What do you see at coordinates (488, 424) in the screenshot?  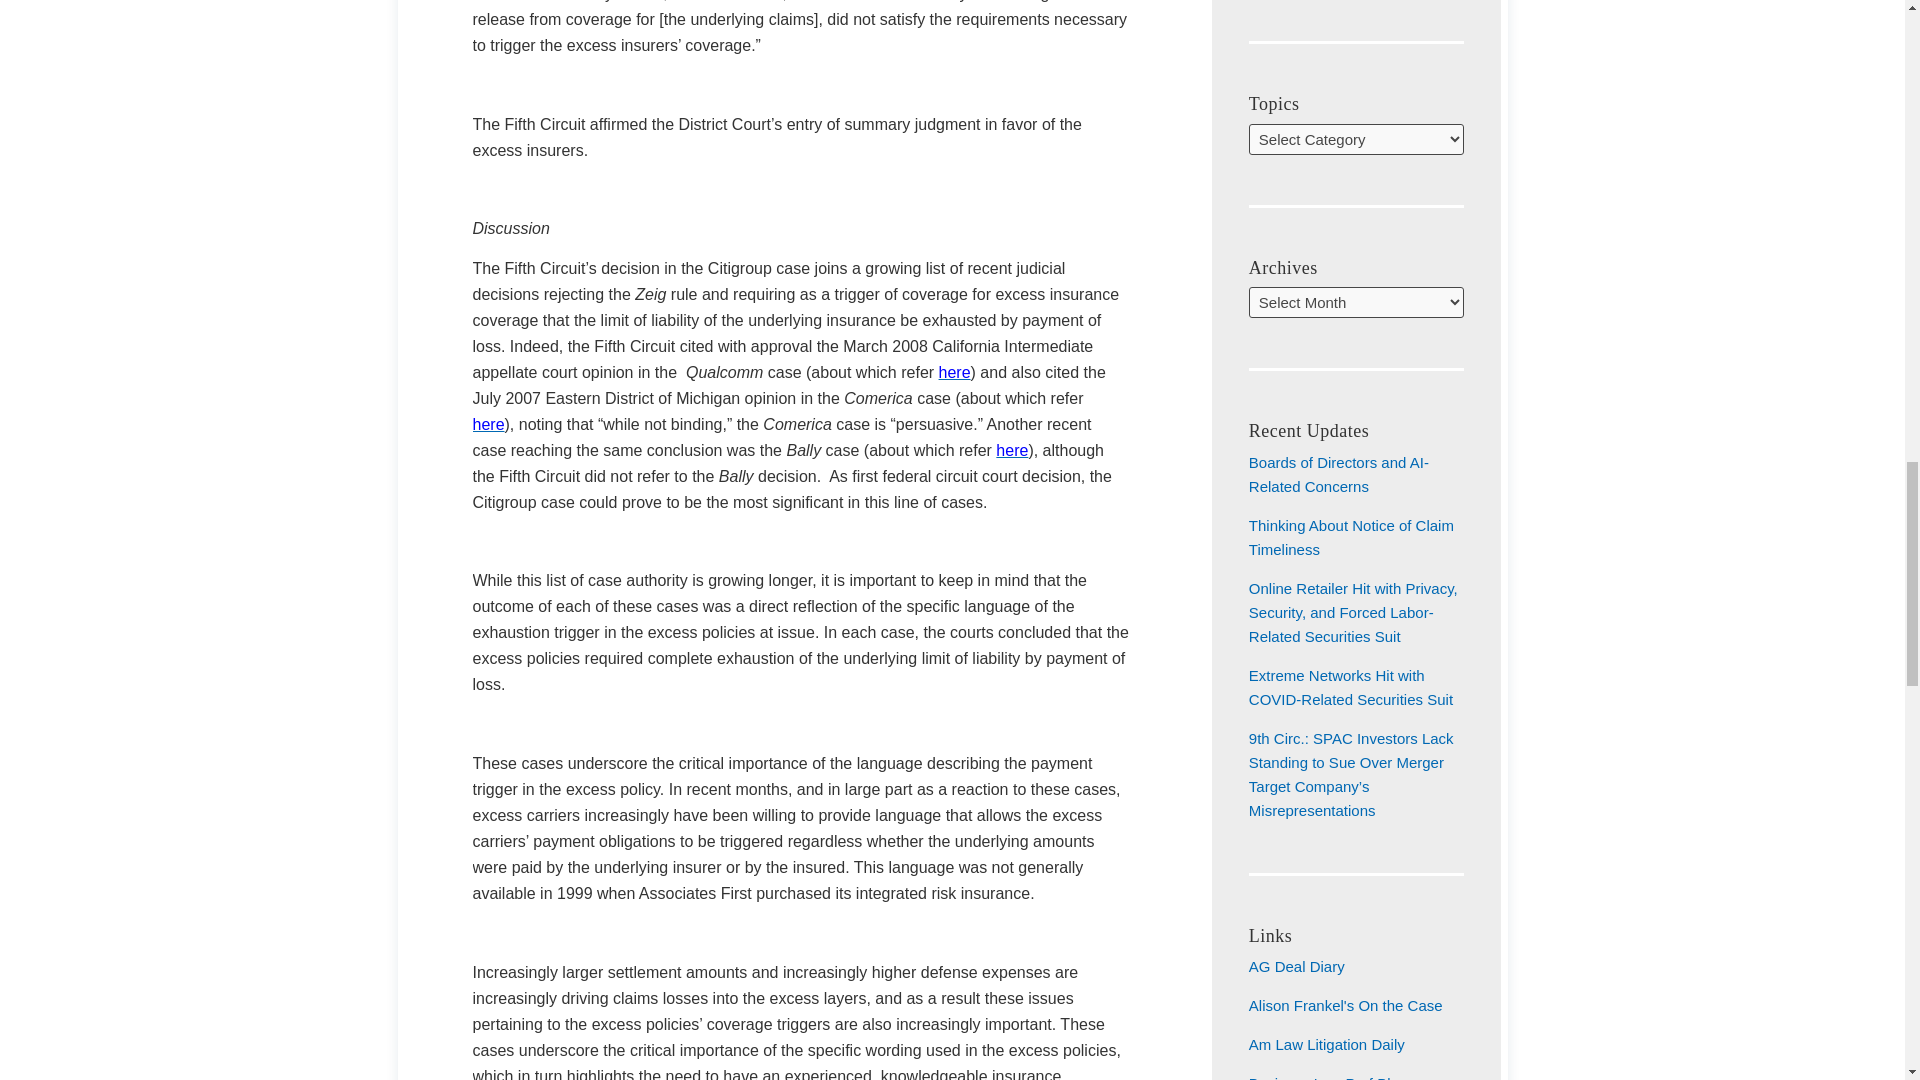 I see `here` at bounding box center [488, 424].